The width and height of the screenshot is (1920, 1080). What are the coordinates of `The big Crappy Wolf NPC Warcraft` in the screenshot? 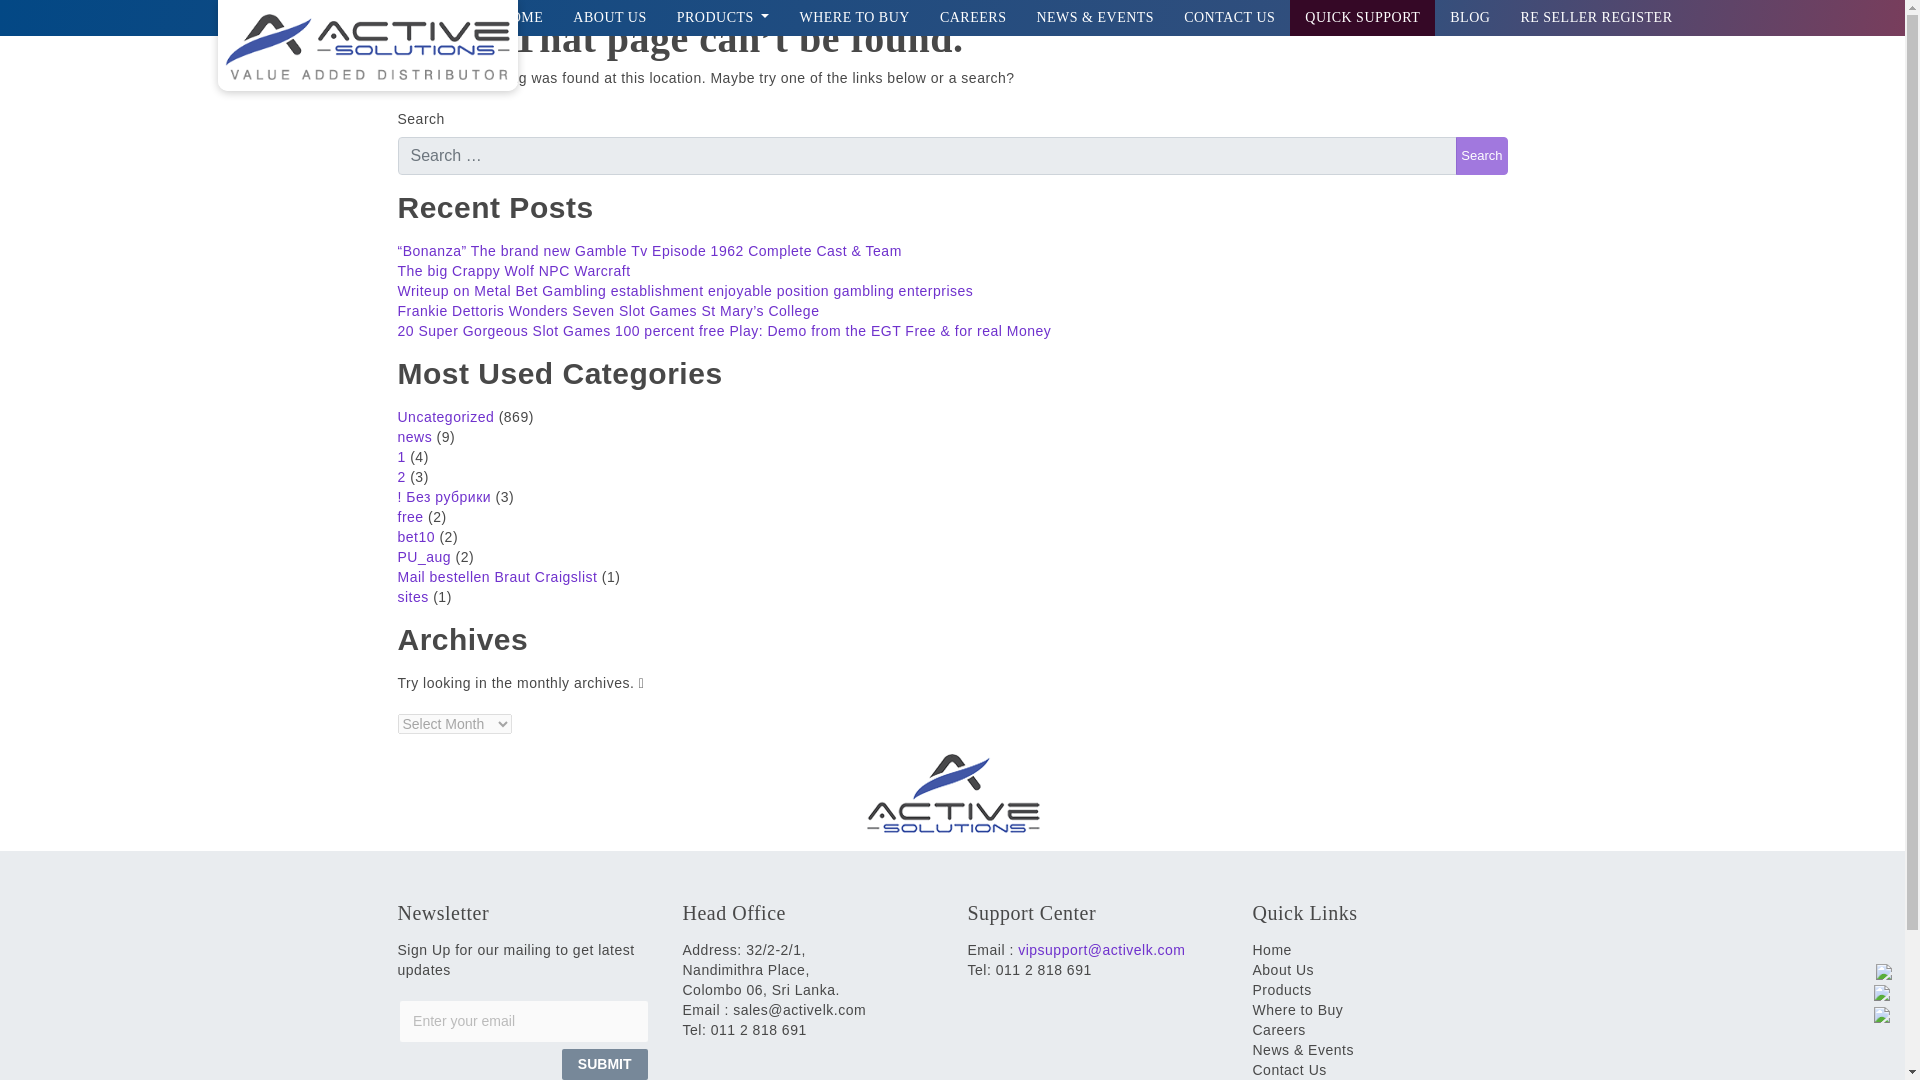 It's located at (514, 270).